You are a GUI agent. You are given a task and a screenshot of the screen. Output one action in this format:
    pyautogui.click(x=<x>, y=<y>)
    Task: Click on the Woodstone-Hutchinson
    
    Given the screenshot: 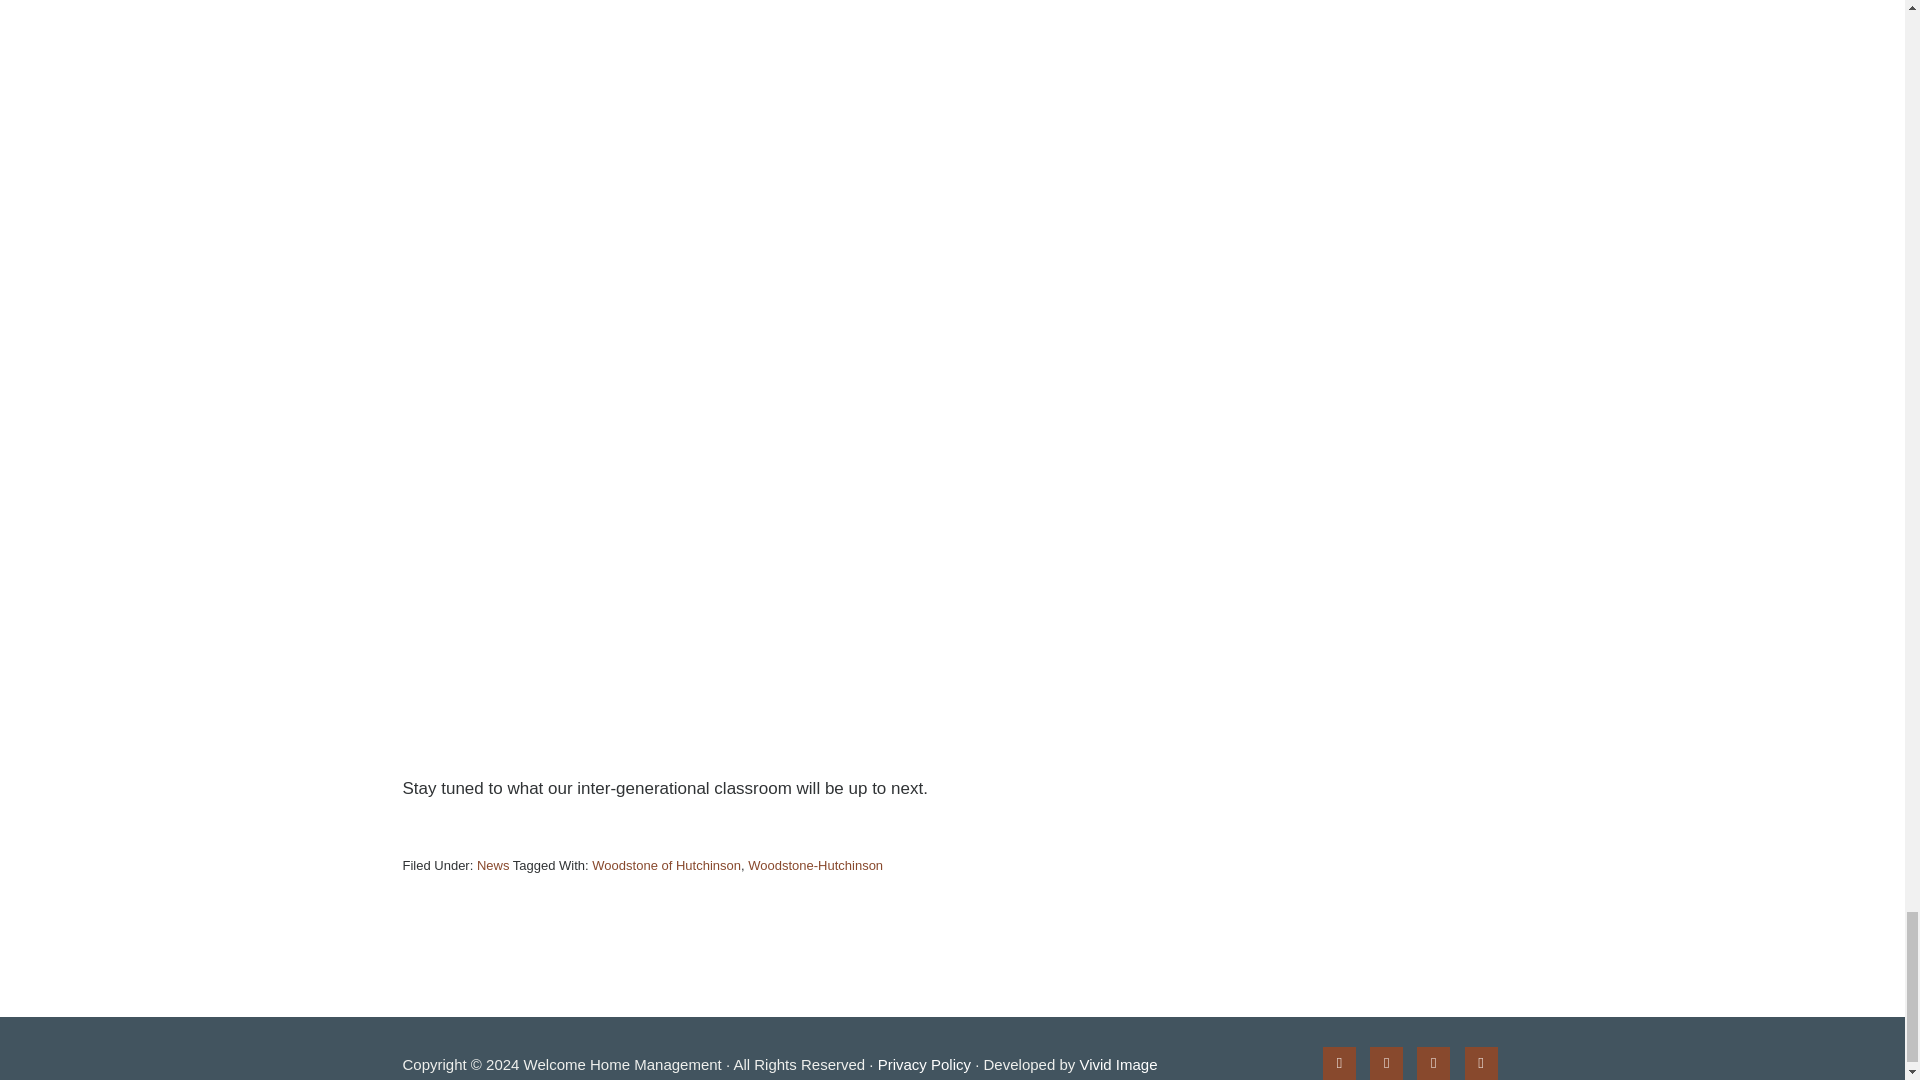 What is the action you would take?
    pyautogui.click(x=816, y=864)
    